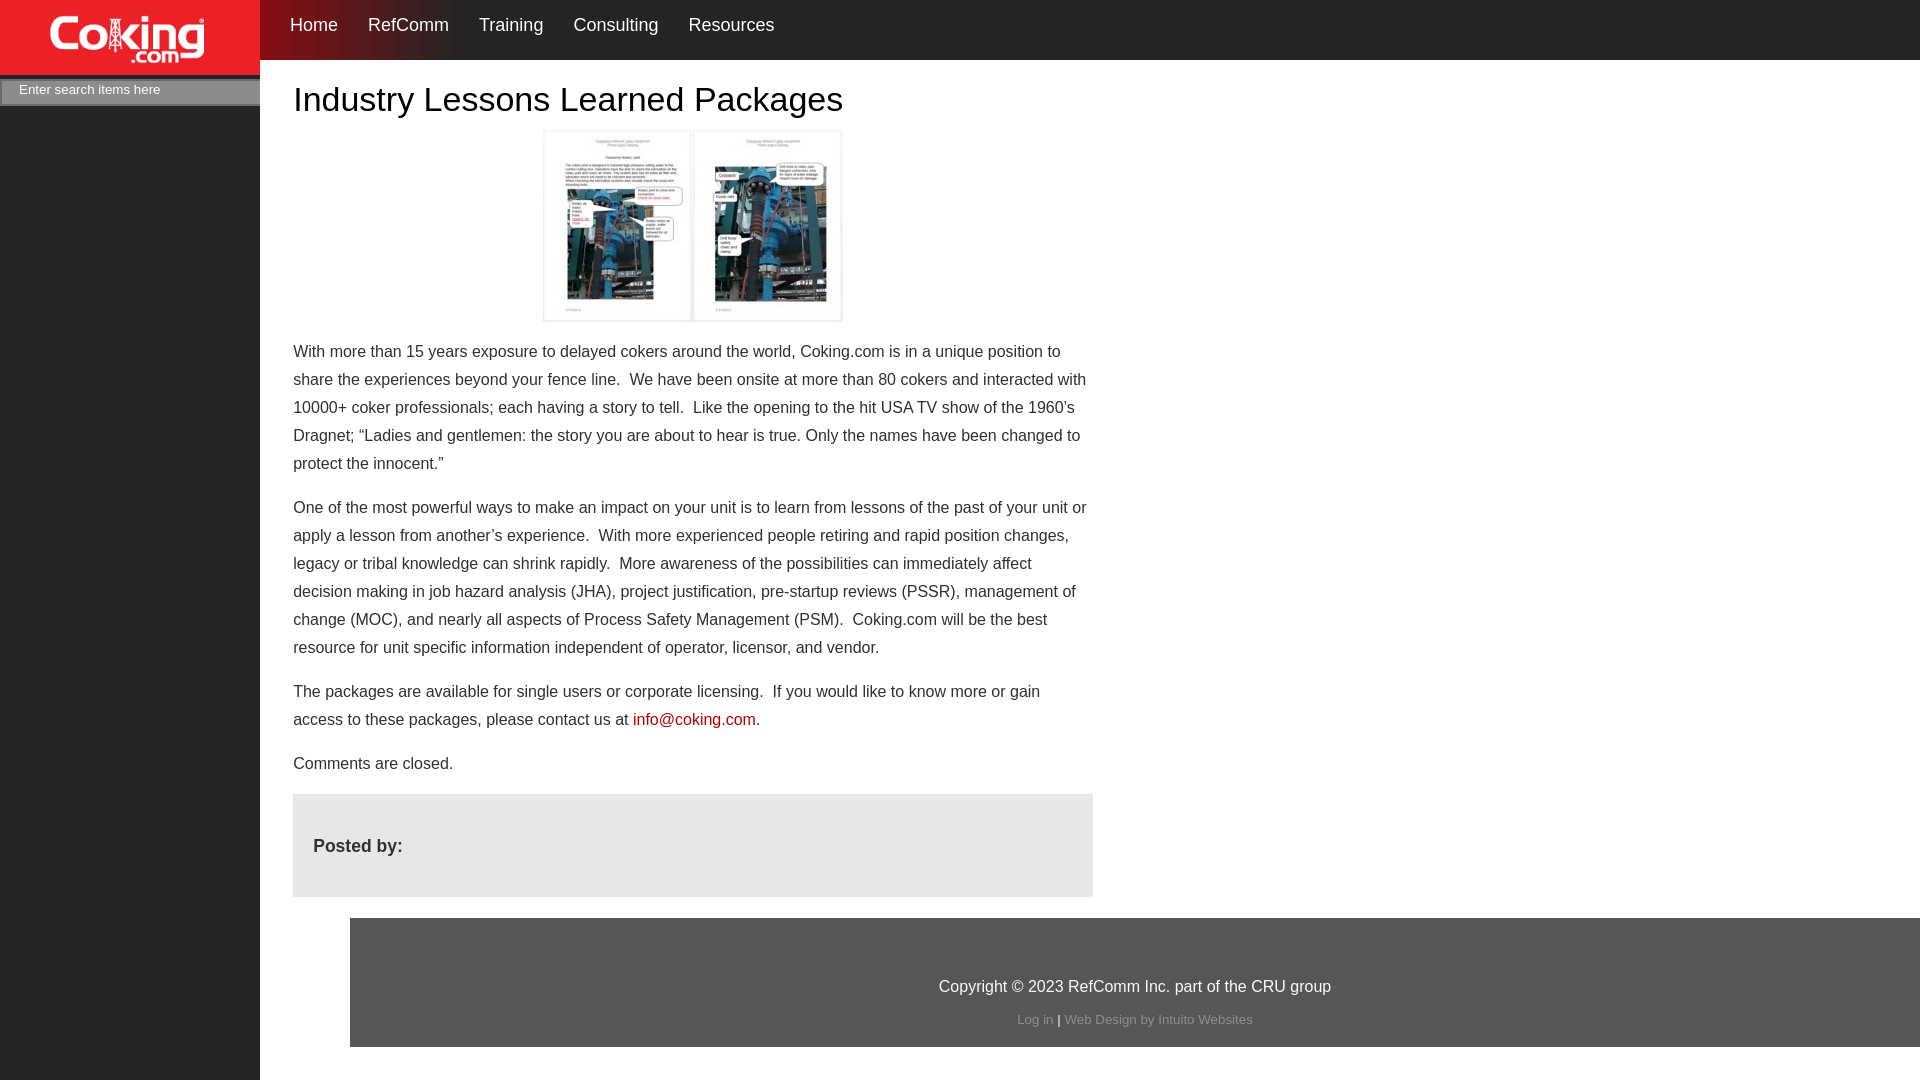 The image size is (1920, 1080). Describe the element at coordinates (615, 25) in the screenshot. I see `Consulting` at that location.